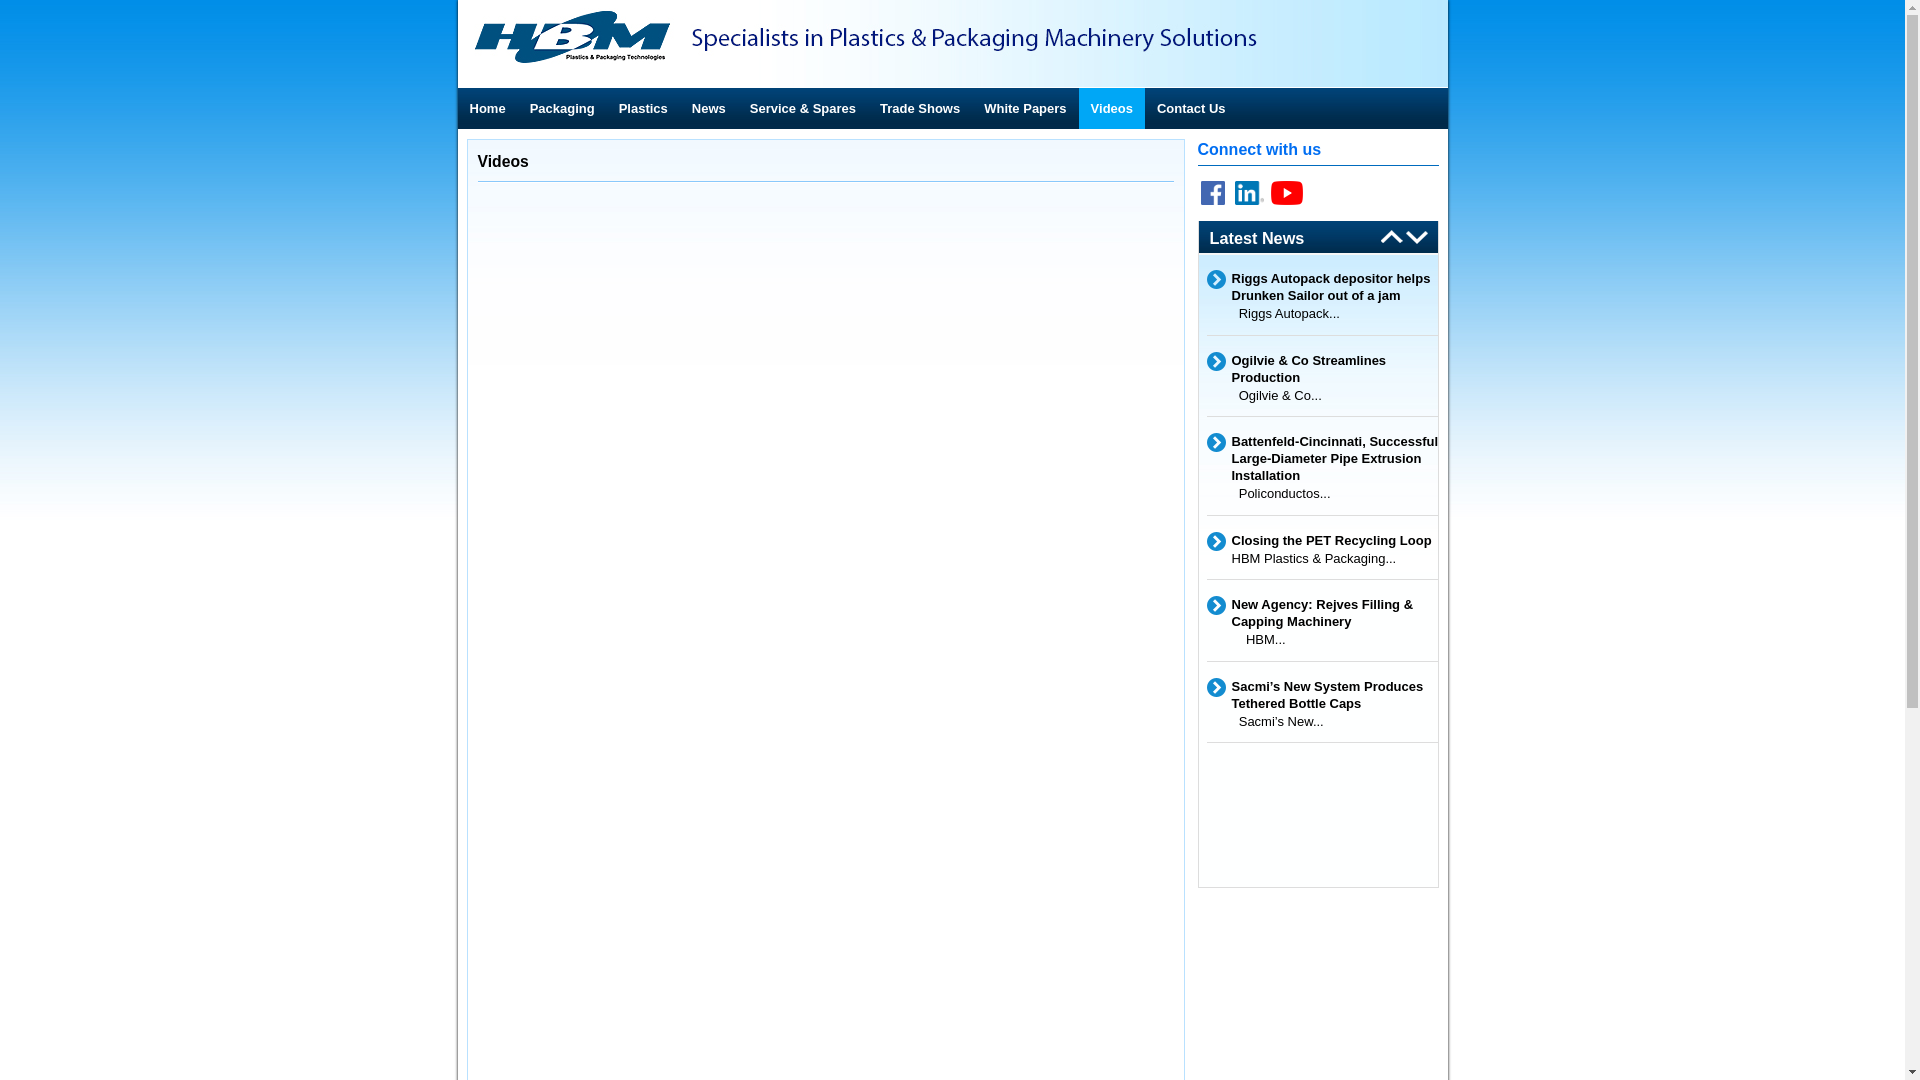  I want to click on Previous, so click(1417, 238).